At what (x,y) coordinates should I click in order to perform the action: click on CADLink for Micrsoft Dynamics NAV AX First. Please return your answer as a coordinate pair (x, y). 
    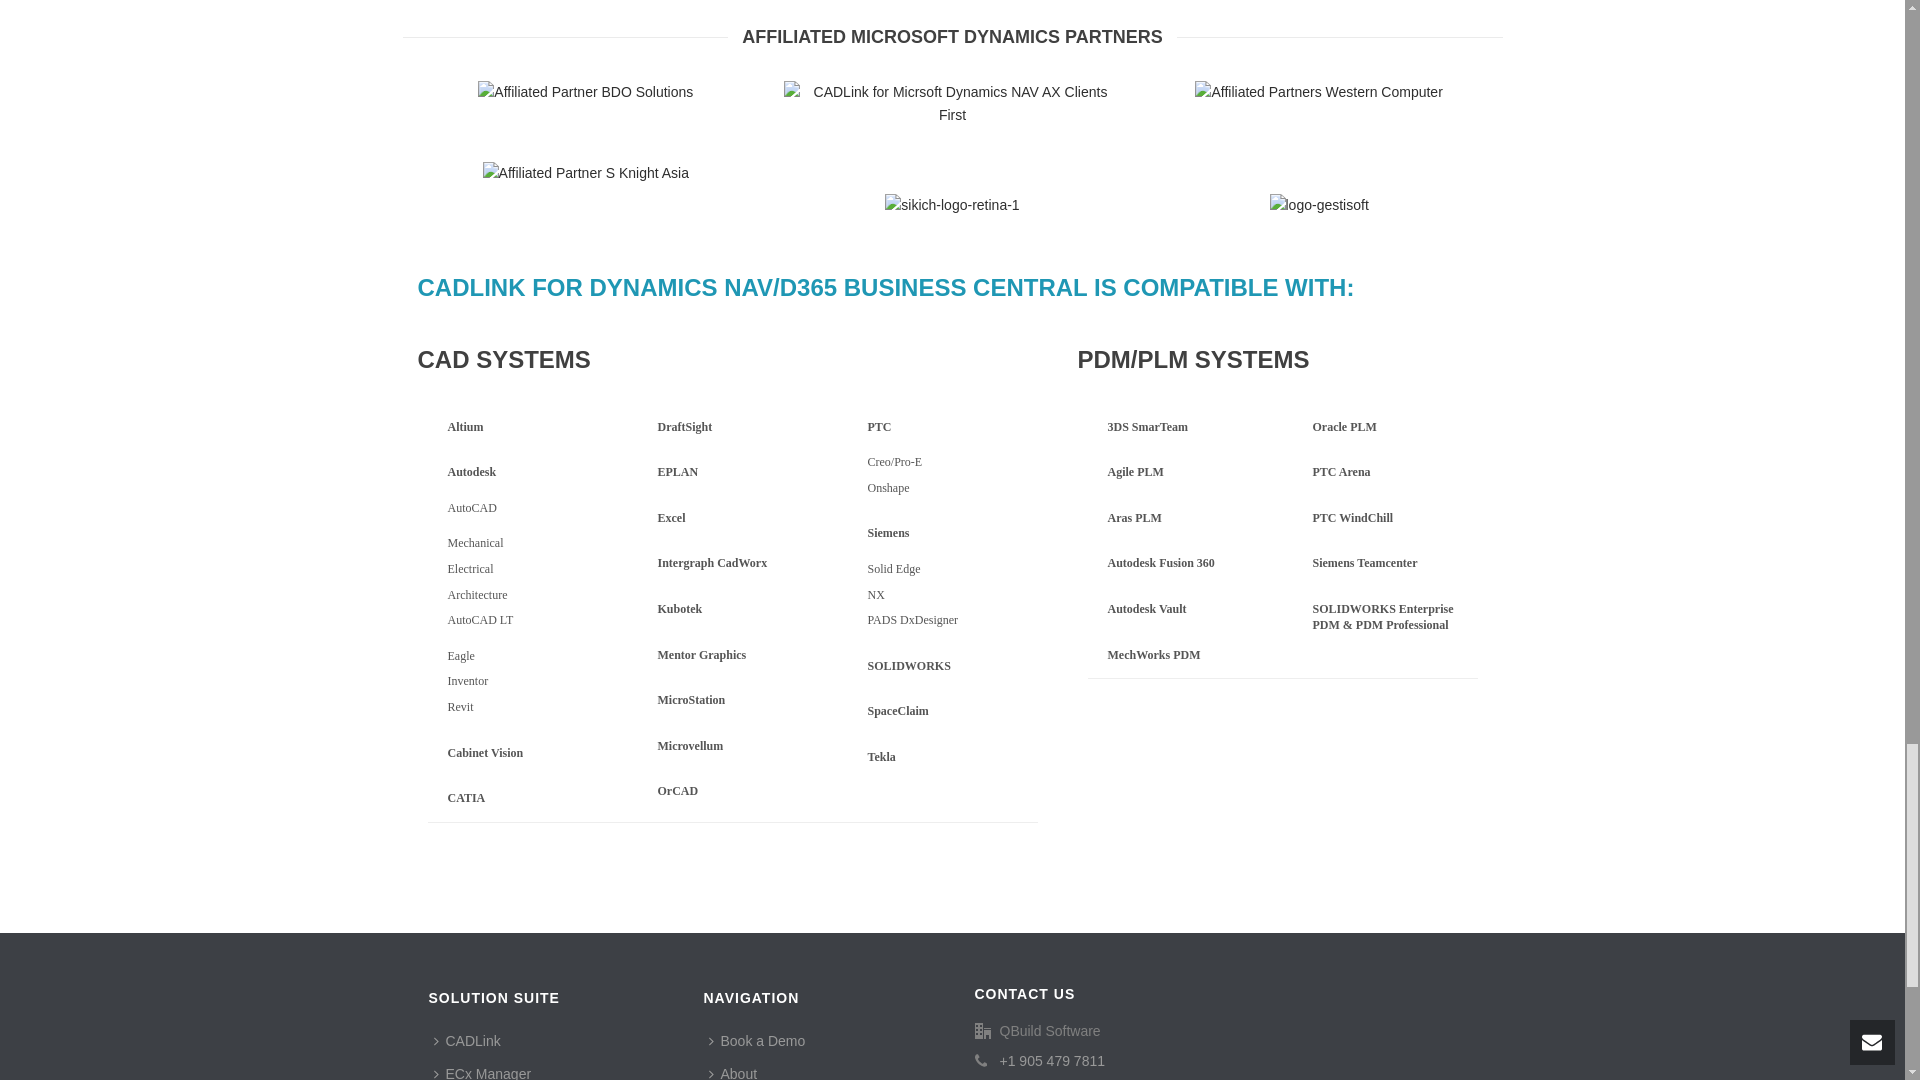
    Looking at the image, I should click on (952, 104).